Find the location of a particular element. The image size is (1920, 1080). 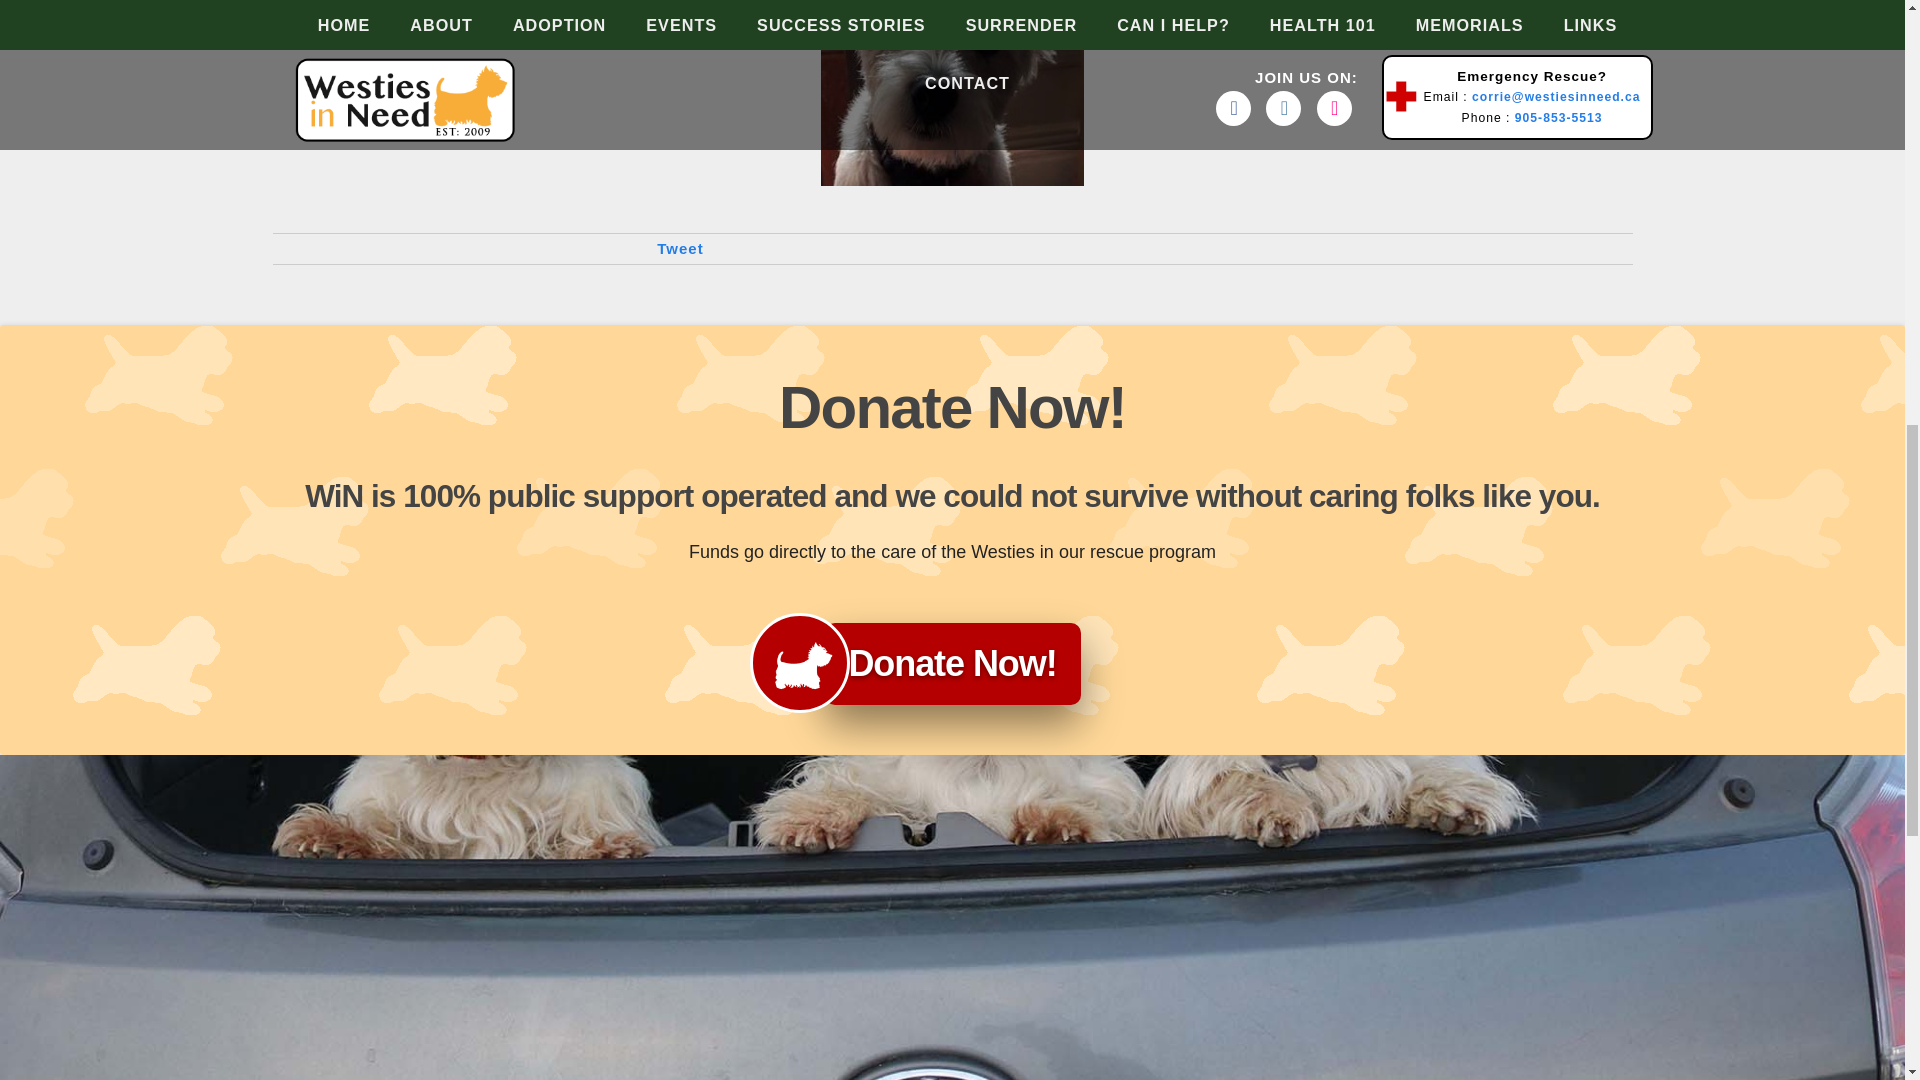

Tweet is located at coordinates (679, 248).